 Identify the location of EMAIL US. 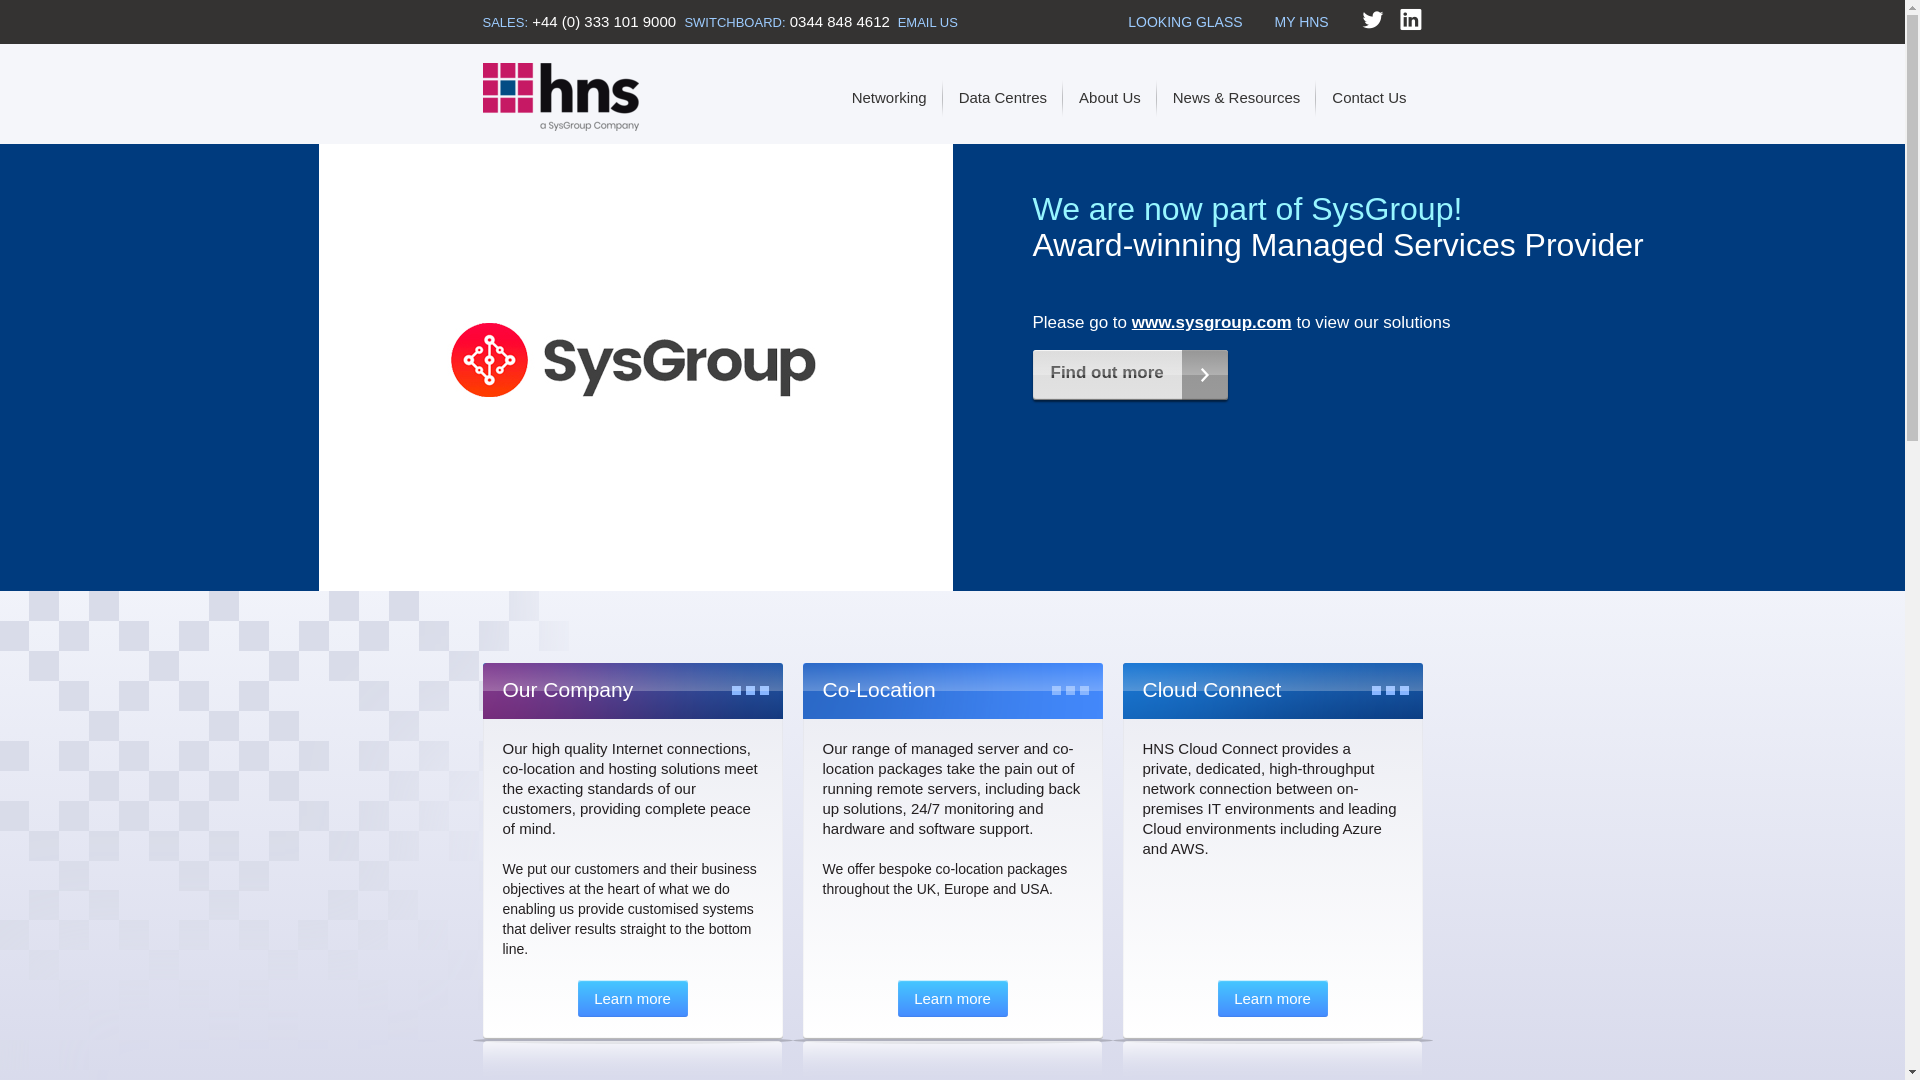
(928, 22).